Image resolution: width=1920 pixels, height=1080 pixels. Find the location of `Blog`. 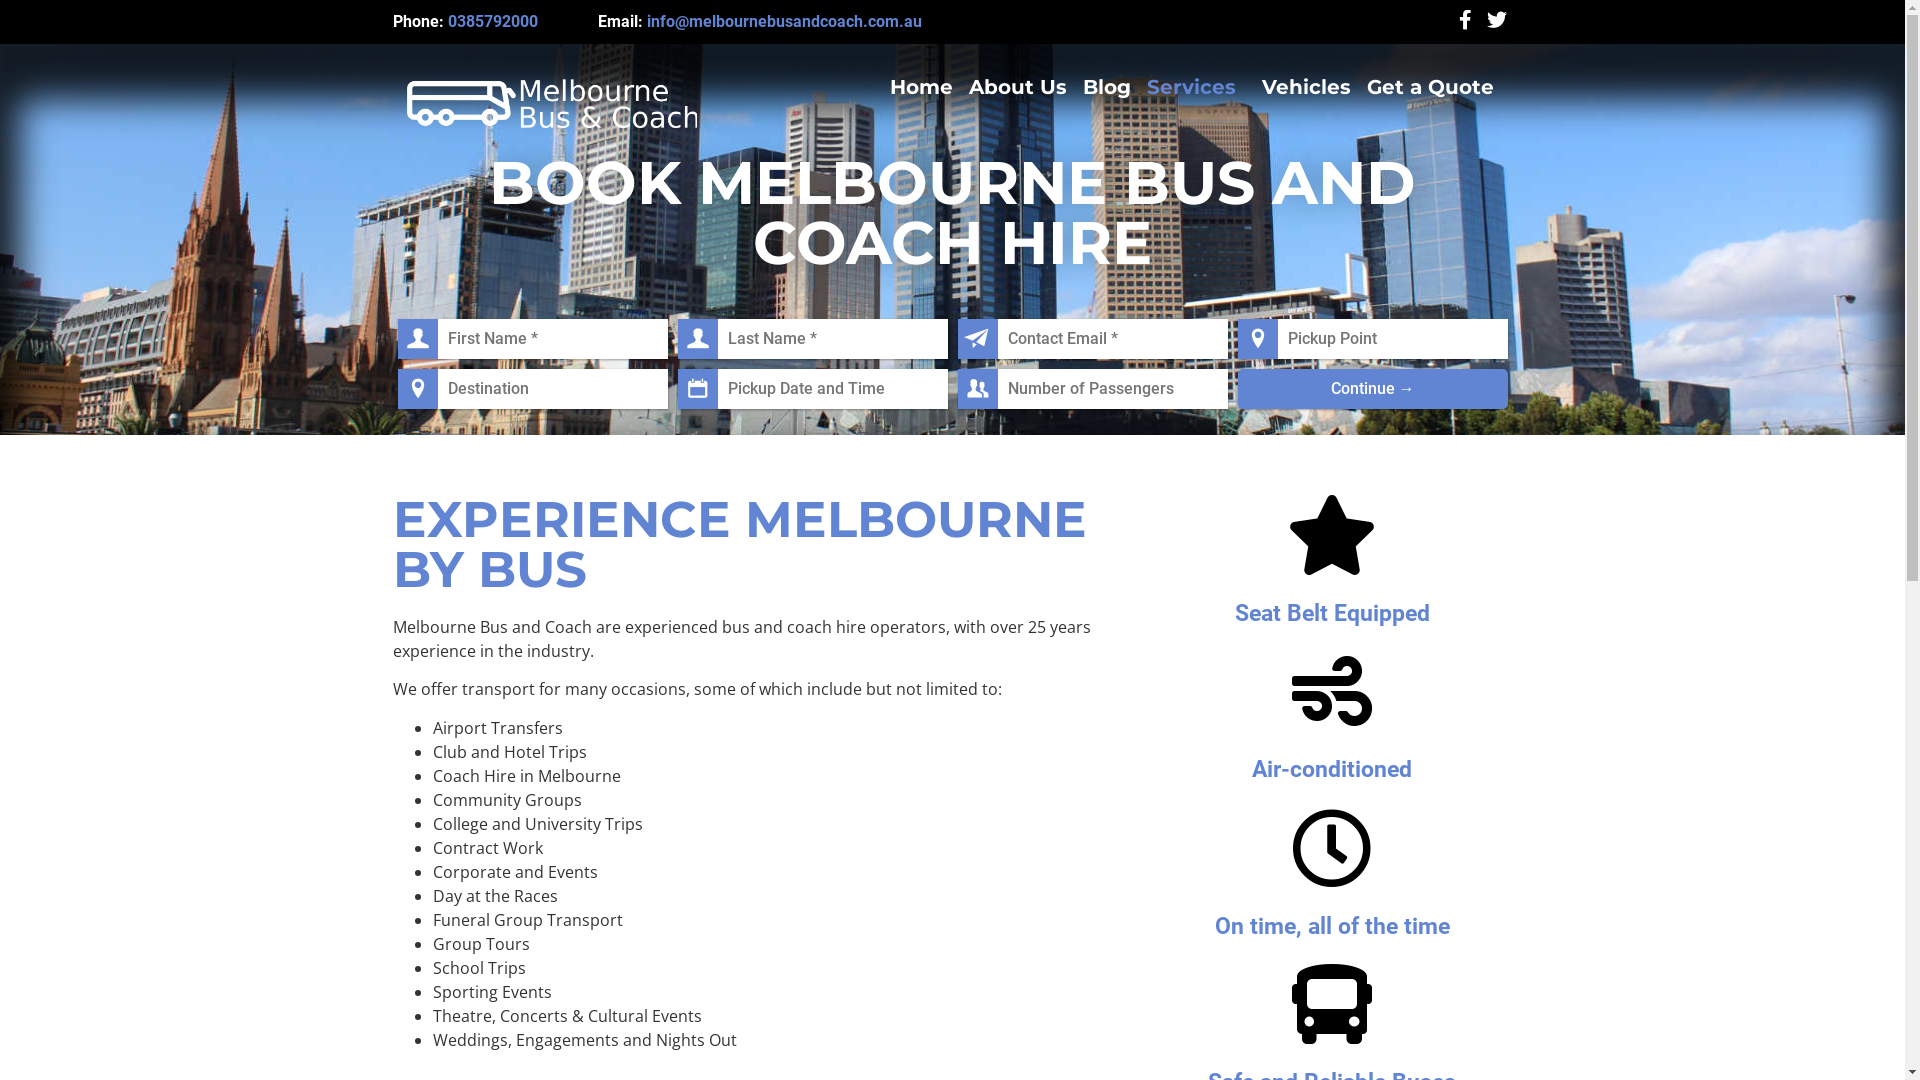

Blog is located at coordinates (1107, 87).